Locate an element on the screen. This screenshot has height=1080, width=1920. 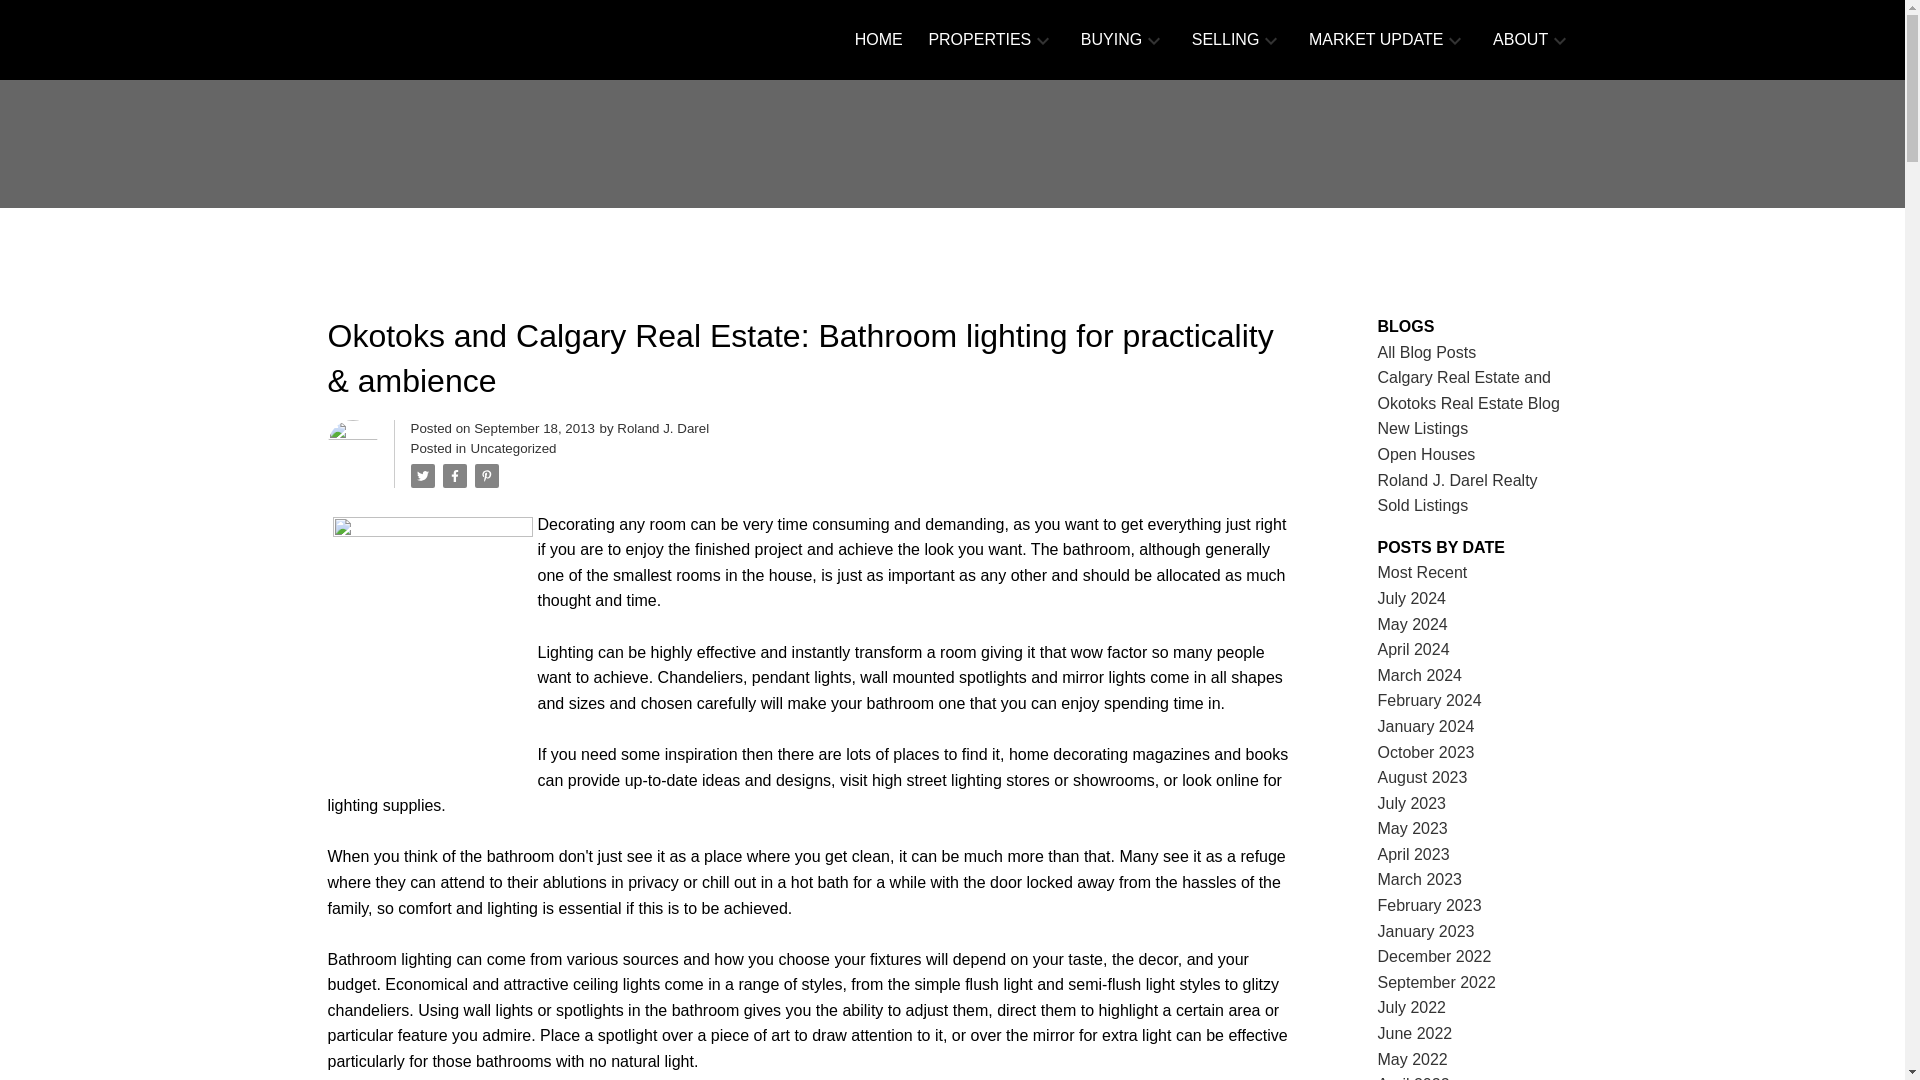
HOME is located at coordinates (878, 40).